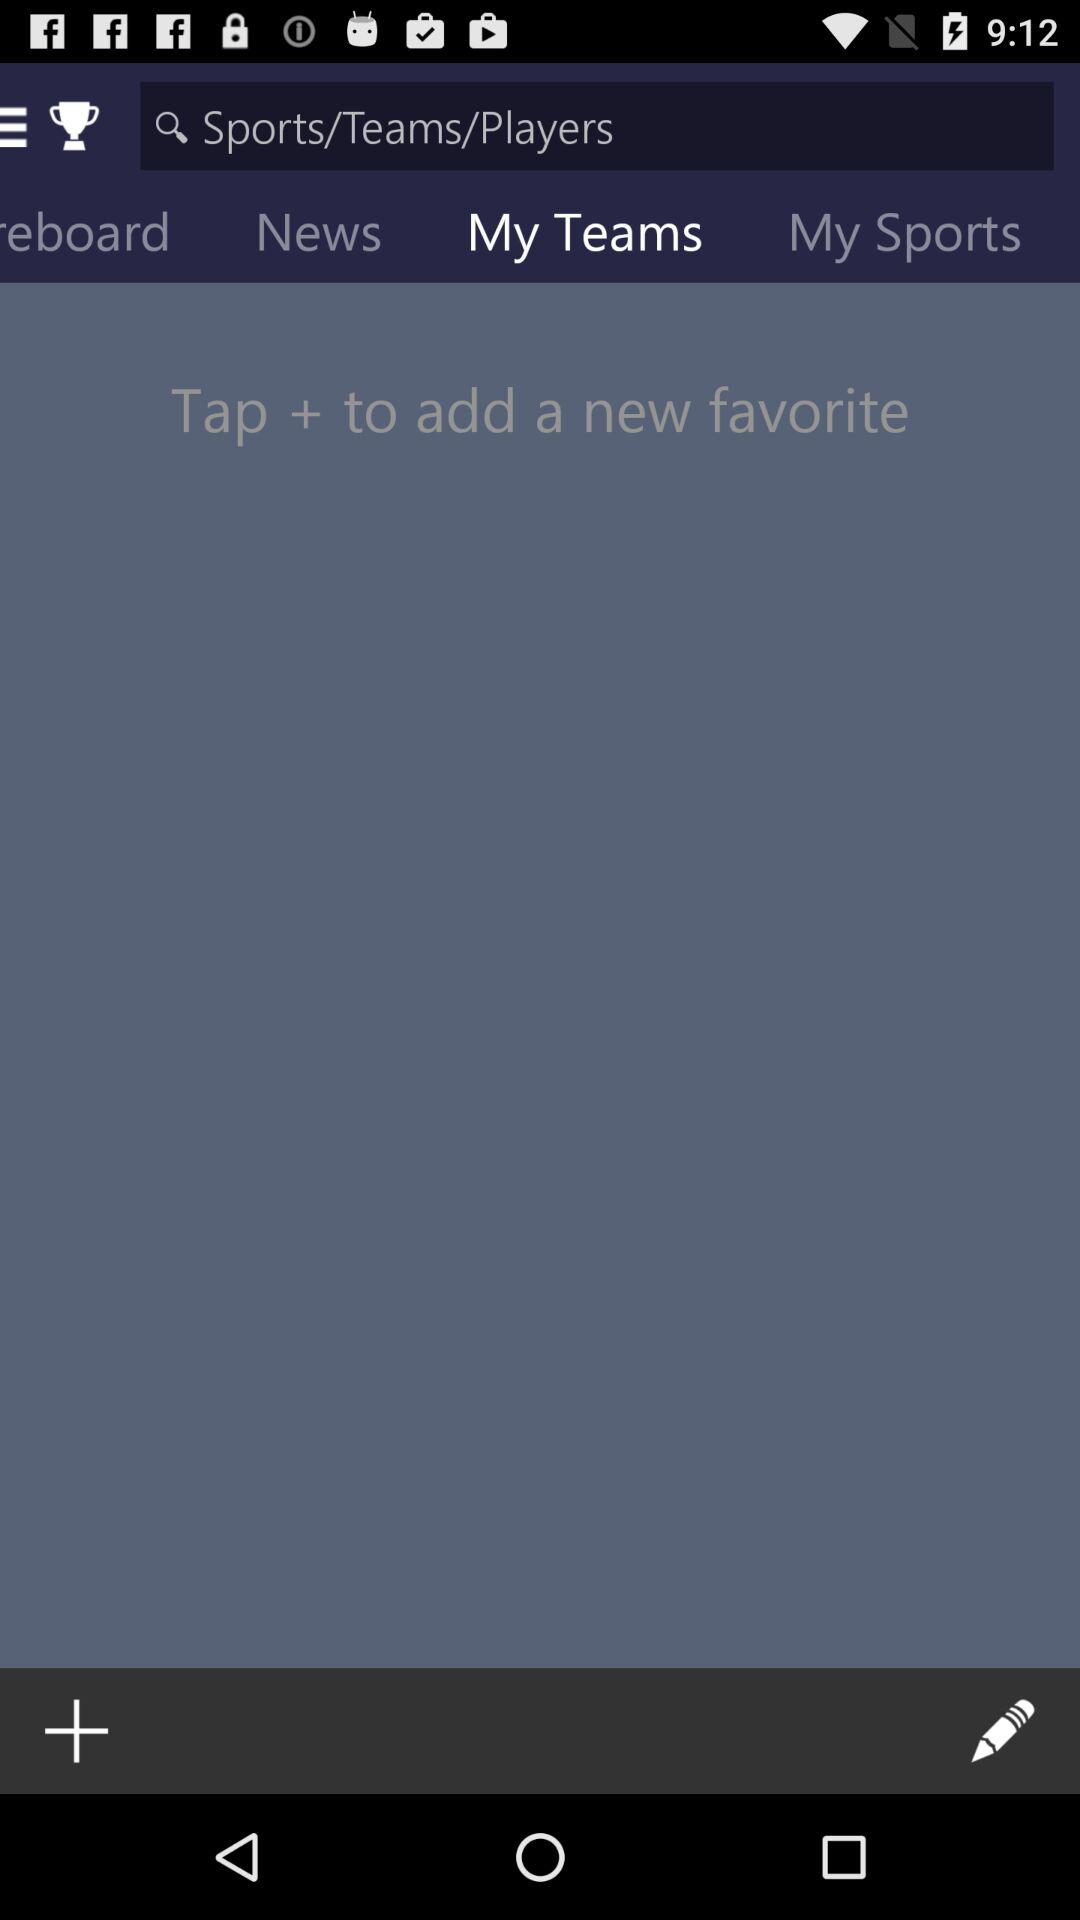  What do you see at coordinates (600, 236) in the screenshot?
I see `choose the item to the right of the news icon` at bounding box center [600, 236].